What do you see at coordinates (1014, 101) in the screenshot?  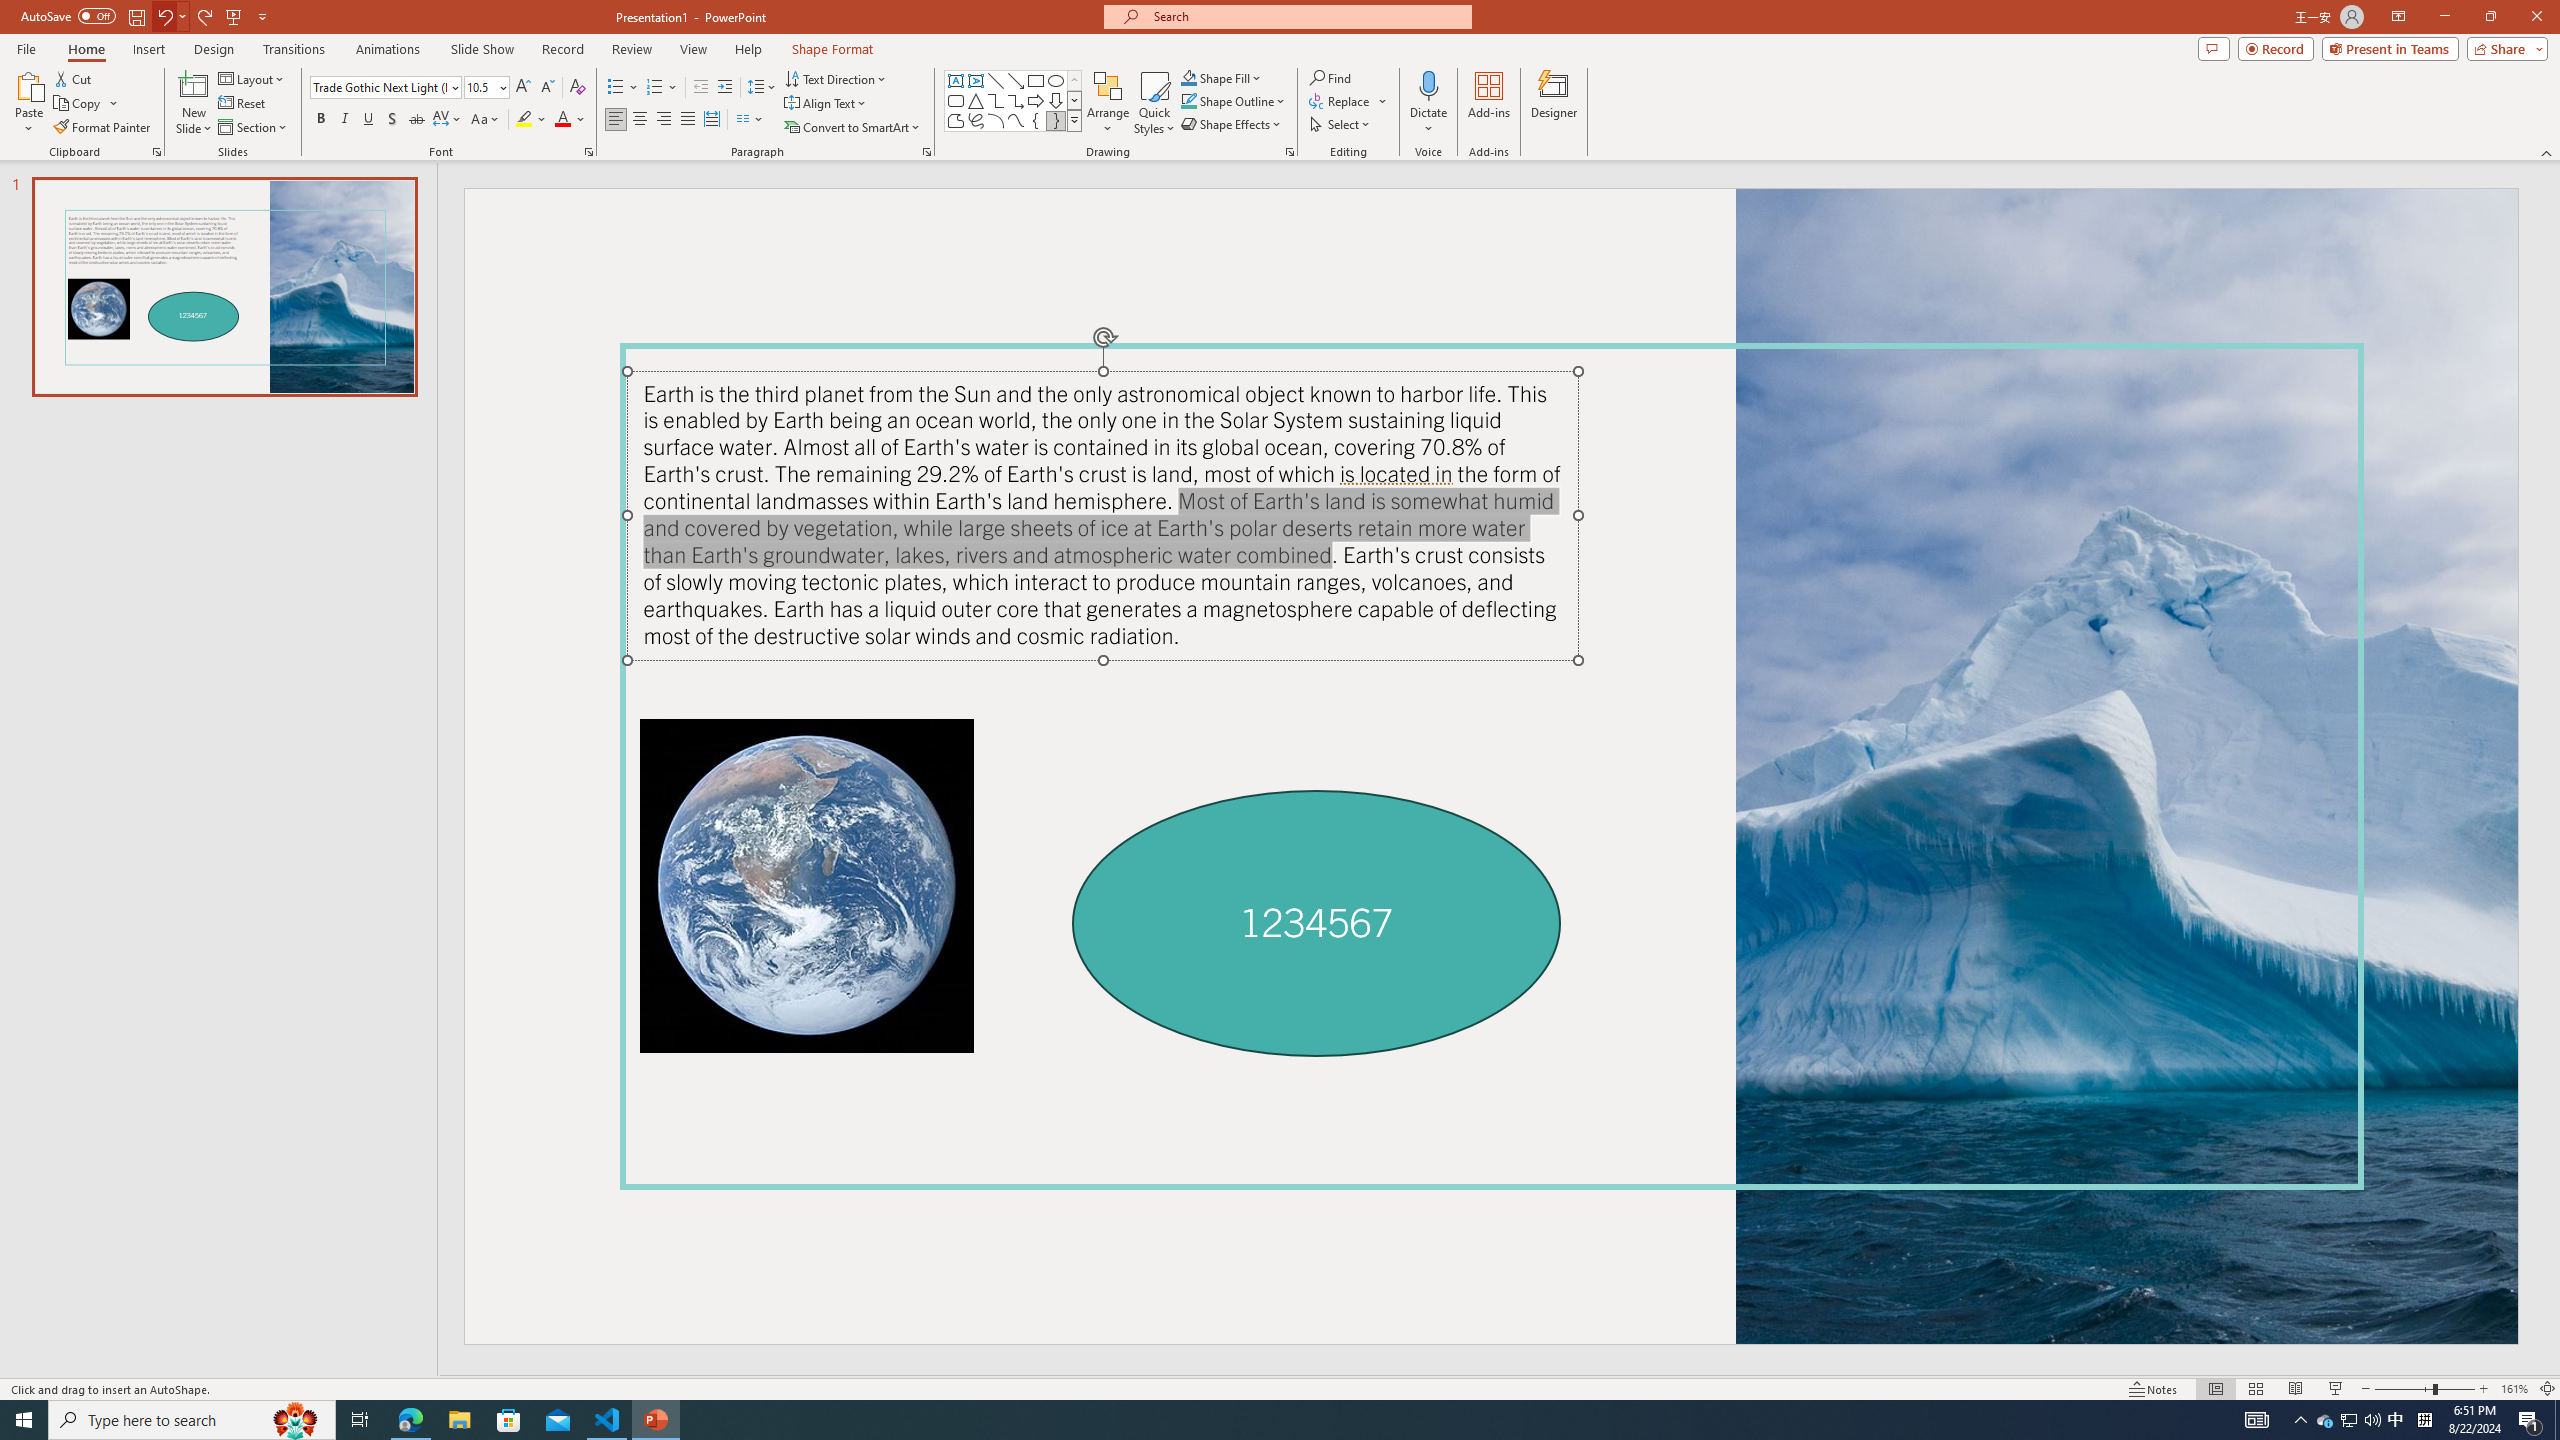 I see `AutomationID: ShapesInsertGallery` at bounding box center [1014, 101].